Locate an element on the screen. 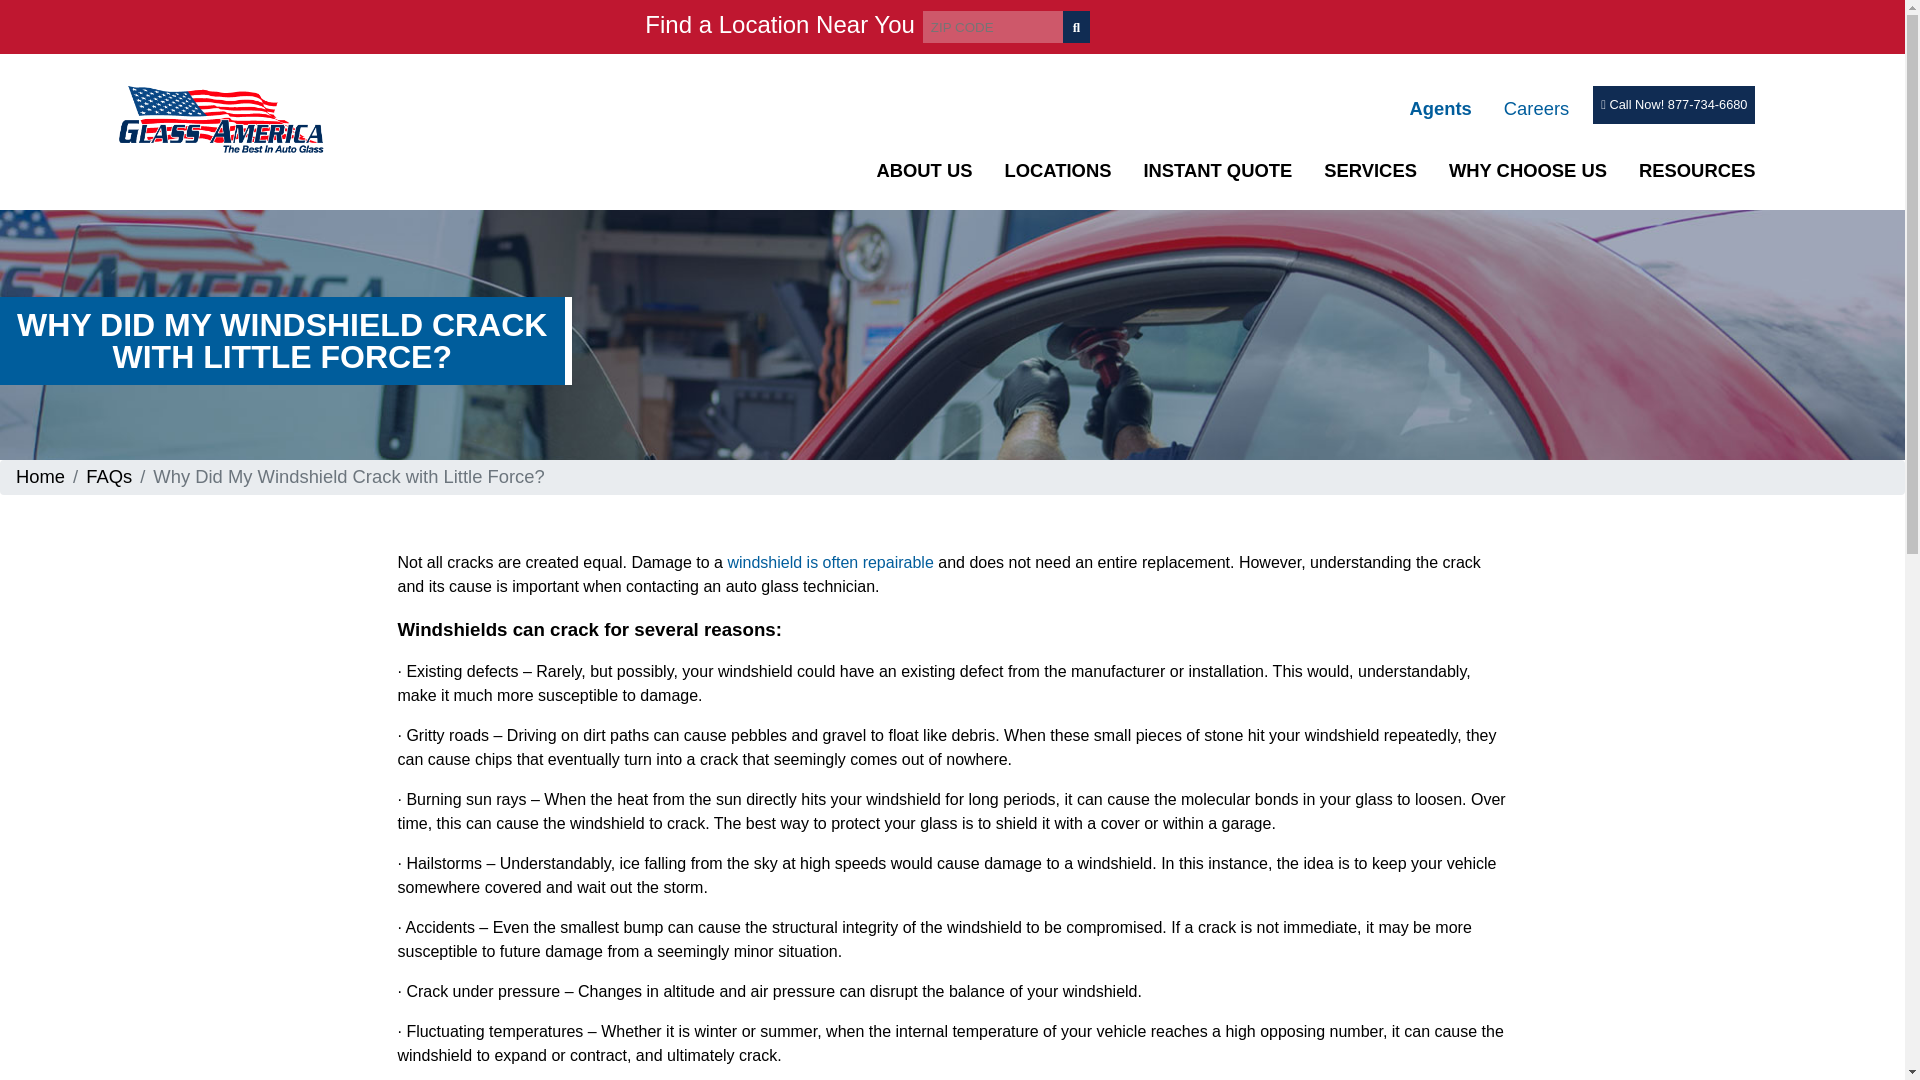 The image size is (1920, 1080). LOCATIONS is located at coordinates (1058, 170).